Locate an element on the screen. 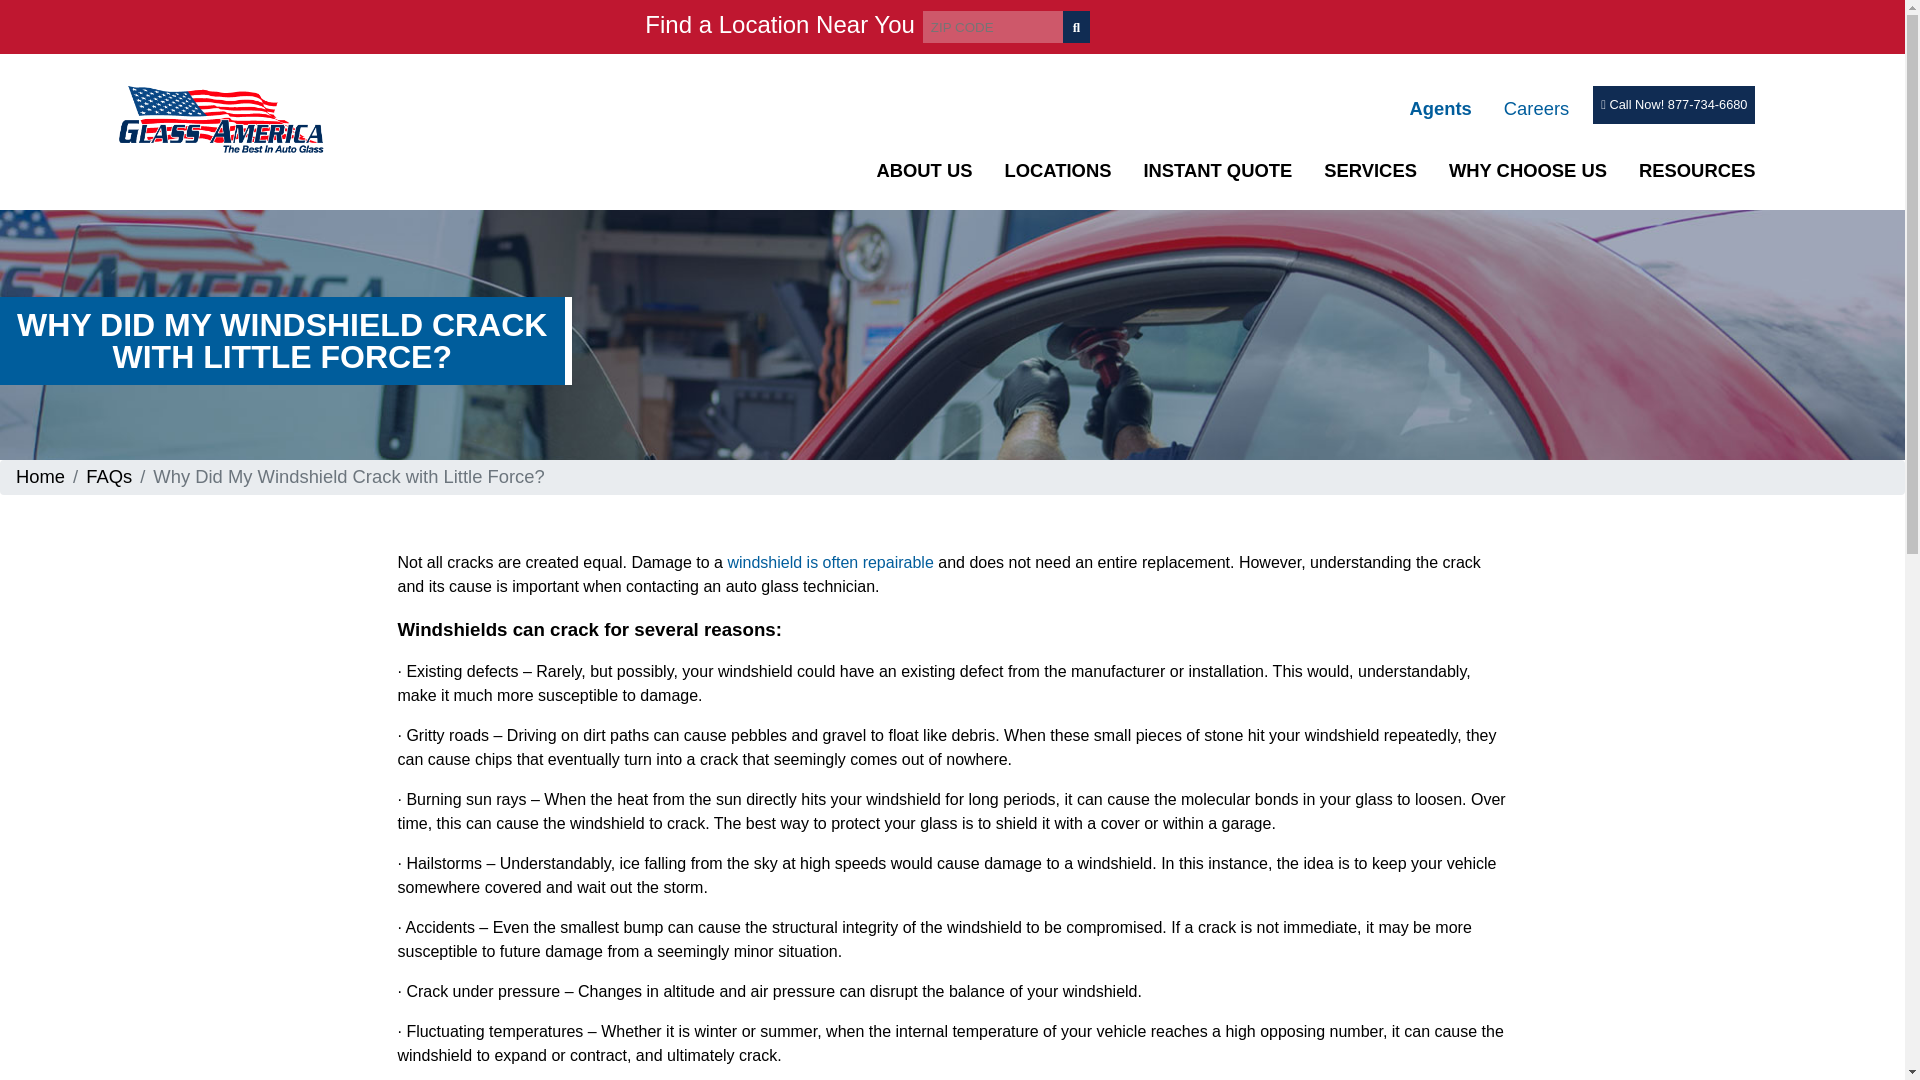 The image size is (1920, 1080). LOCATIONS is located at coordinates (1058, 170).